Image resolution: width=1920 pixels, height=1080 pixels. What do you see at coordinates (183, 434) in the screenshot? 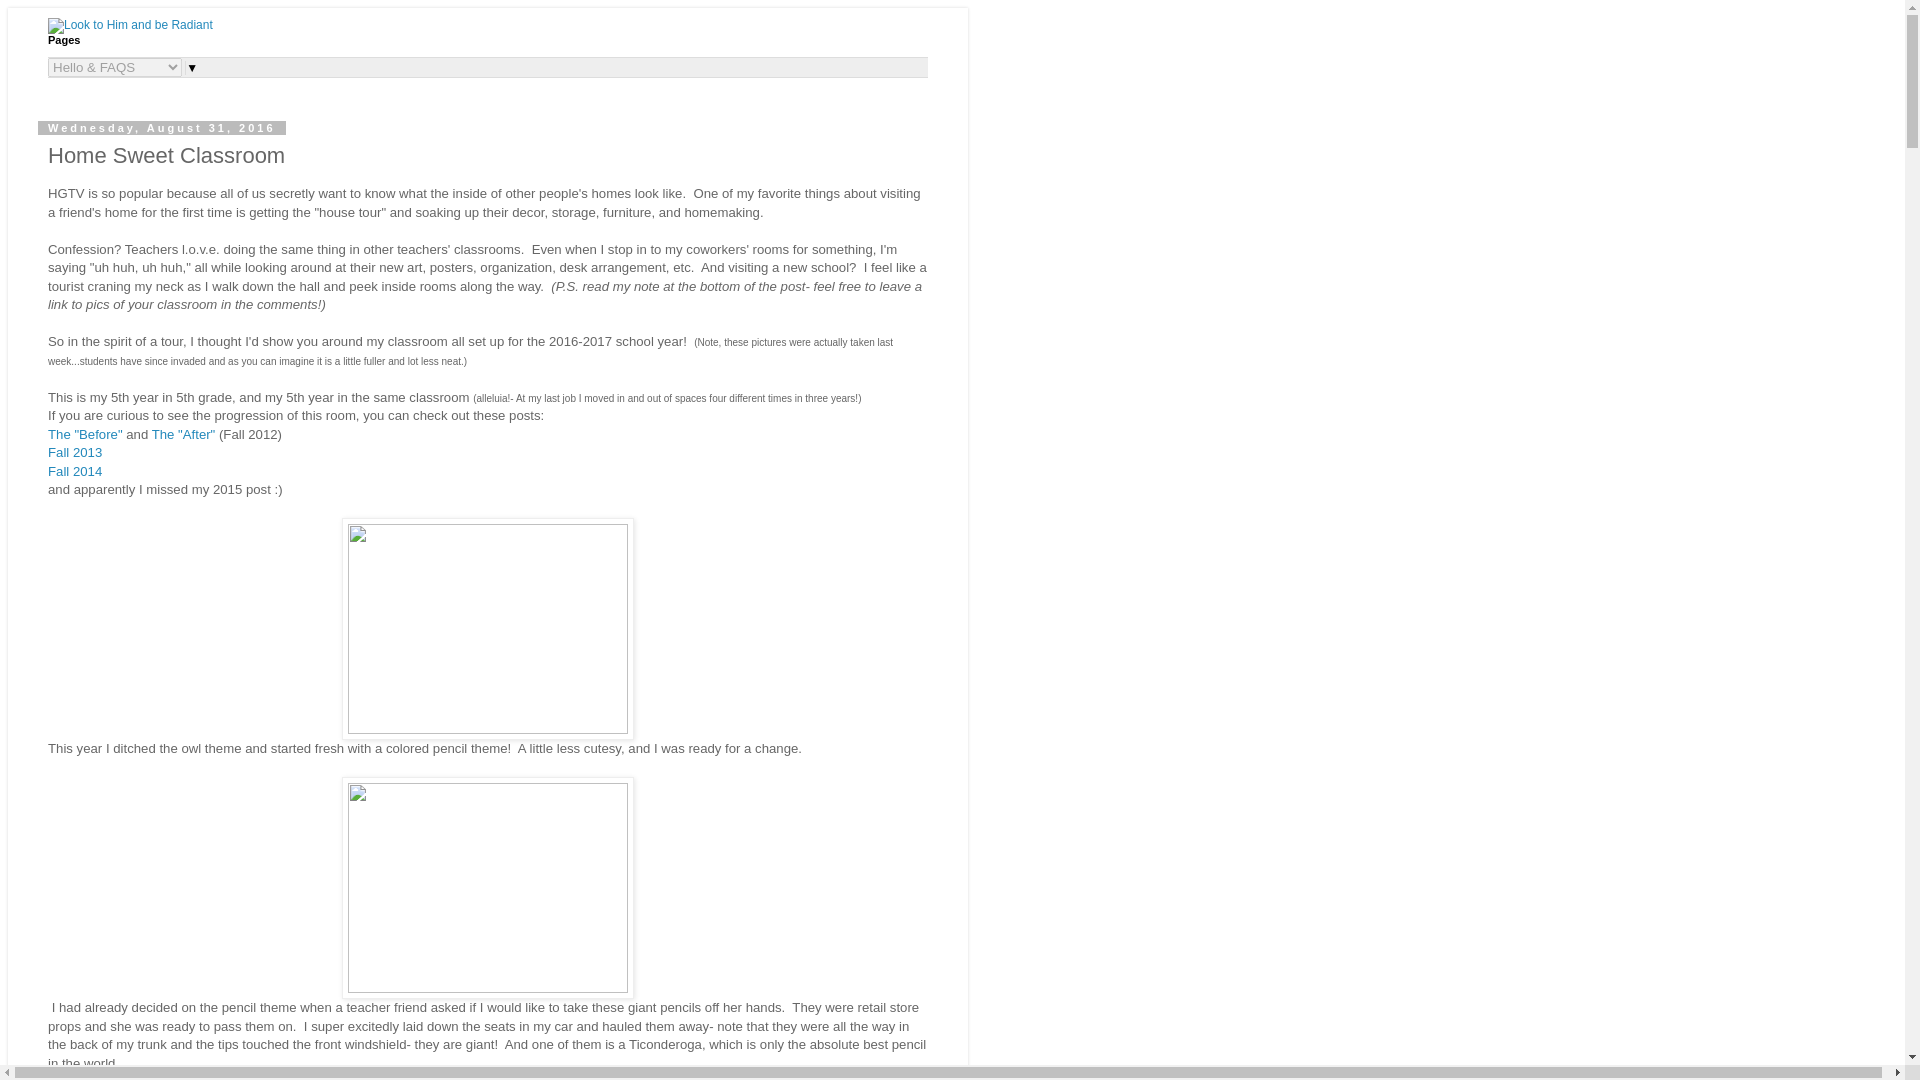
I see `The "After"` at bounding box center [183, 434].